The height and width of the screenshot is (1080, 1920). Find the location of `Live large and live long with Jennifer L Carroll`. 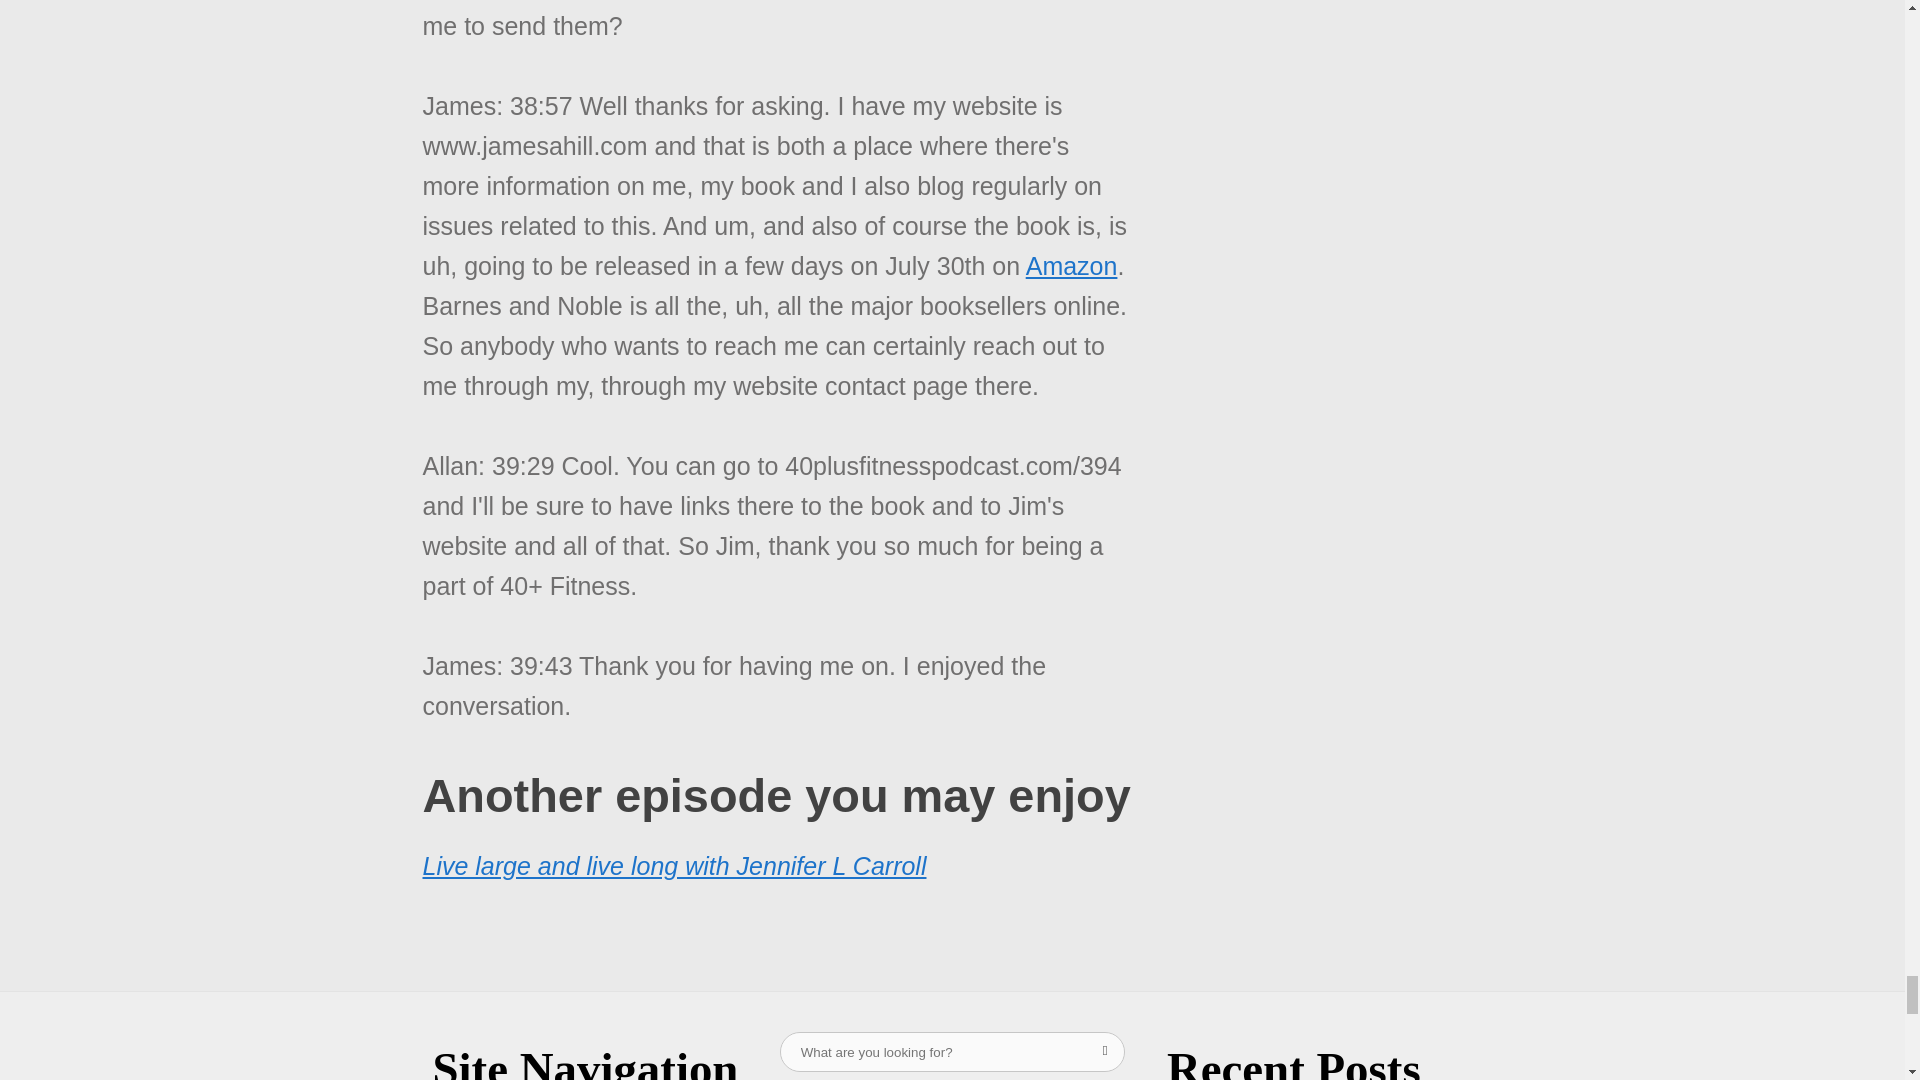

Live large and live long with Jennifer L Carroll is located at coordinates (674, 866).